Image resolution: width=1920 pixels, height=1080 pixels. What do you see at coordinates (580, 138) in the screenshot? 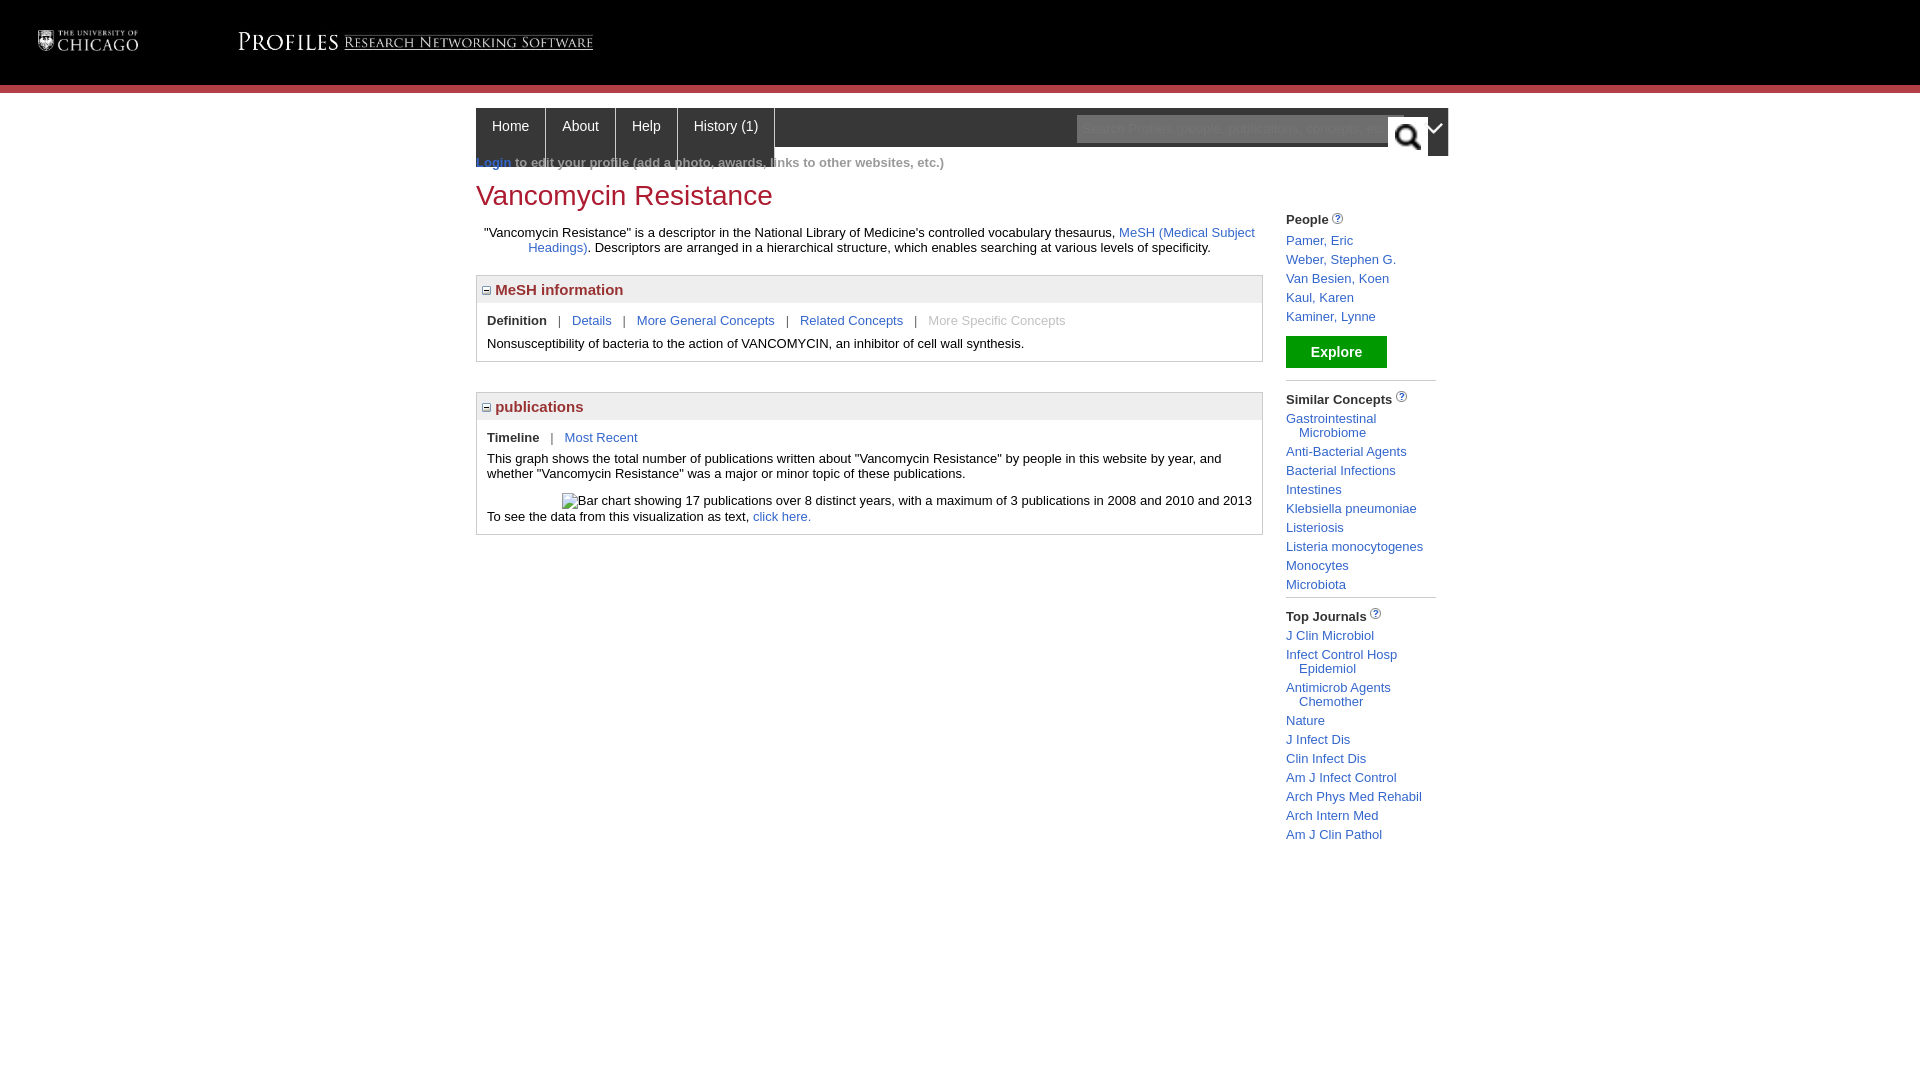
I see `About` at bounding box center [580, 138].